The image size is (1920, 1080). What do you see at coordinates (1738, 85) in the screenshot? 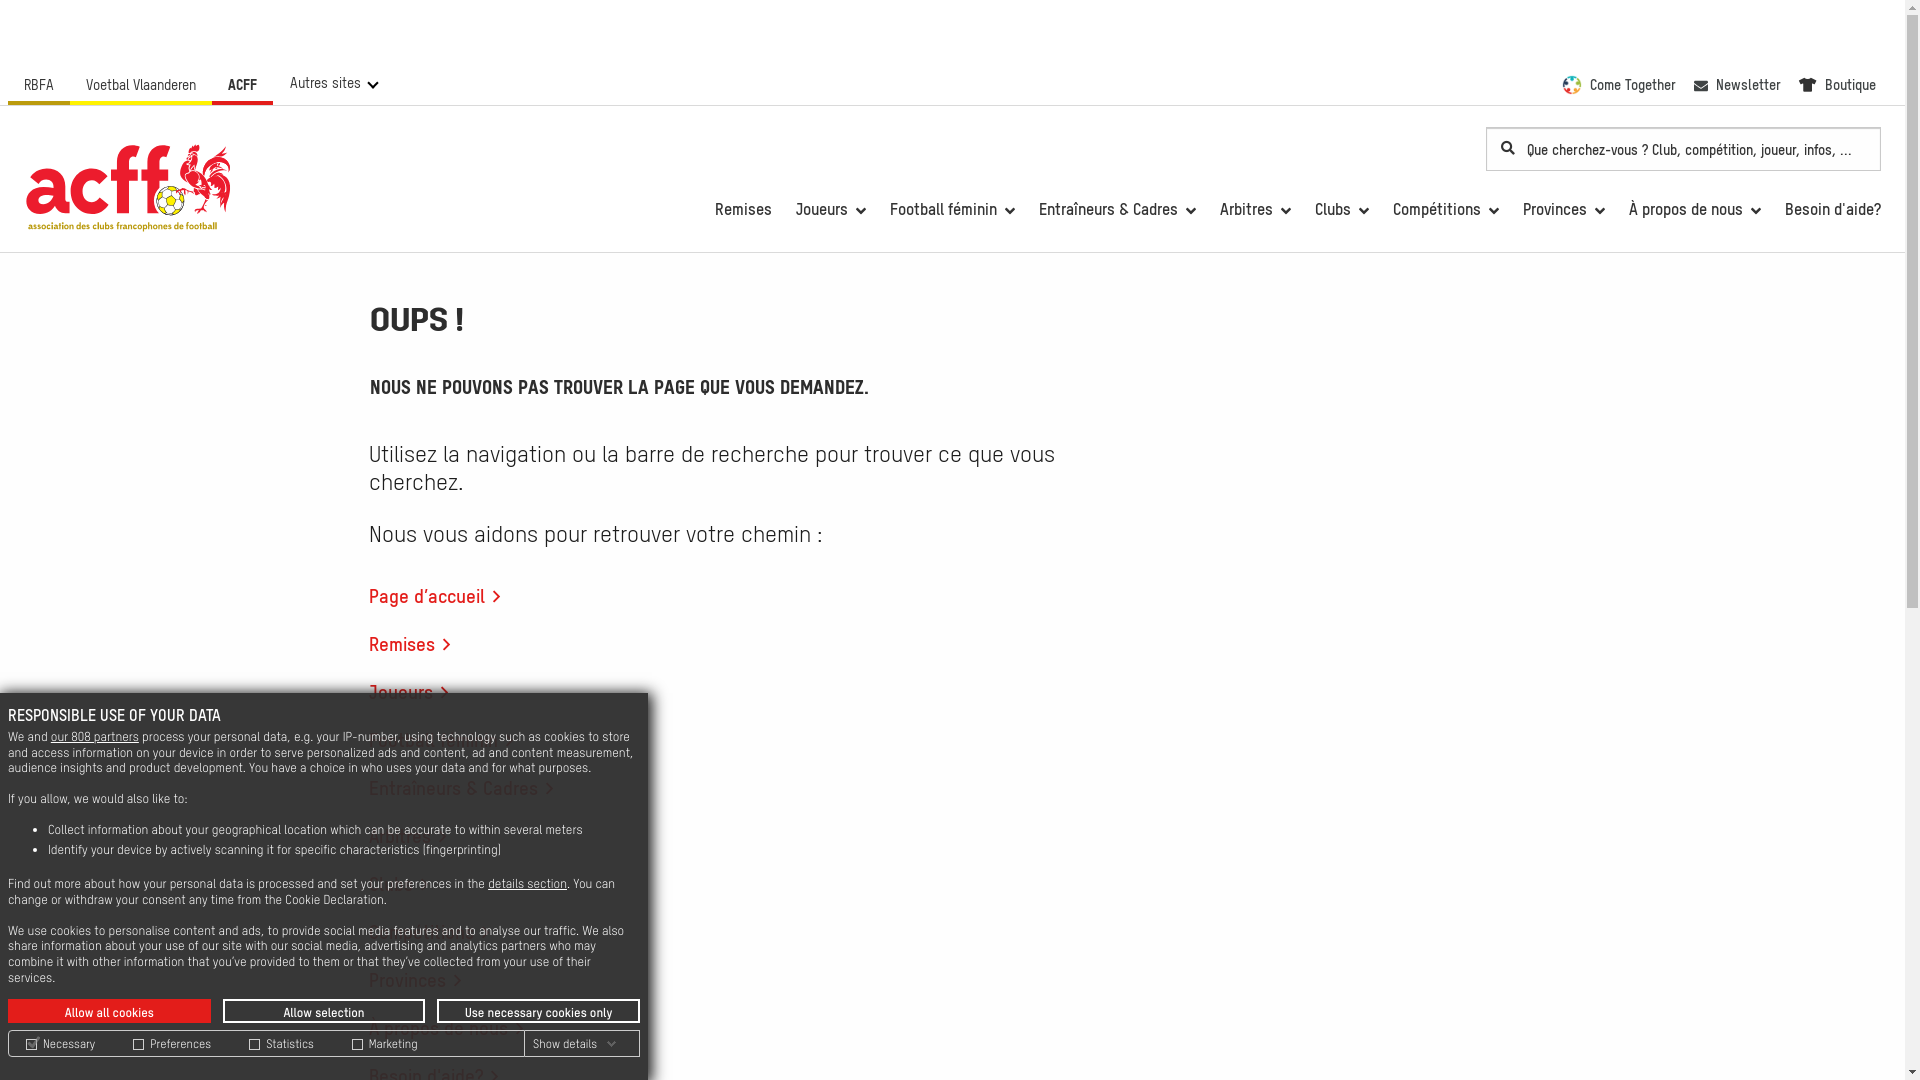
I see `Newsletter` at bounding box center [1738, 85].